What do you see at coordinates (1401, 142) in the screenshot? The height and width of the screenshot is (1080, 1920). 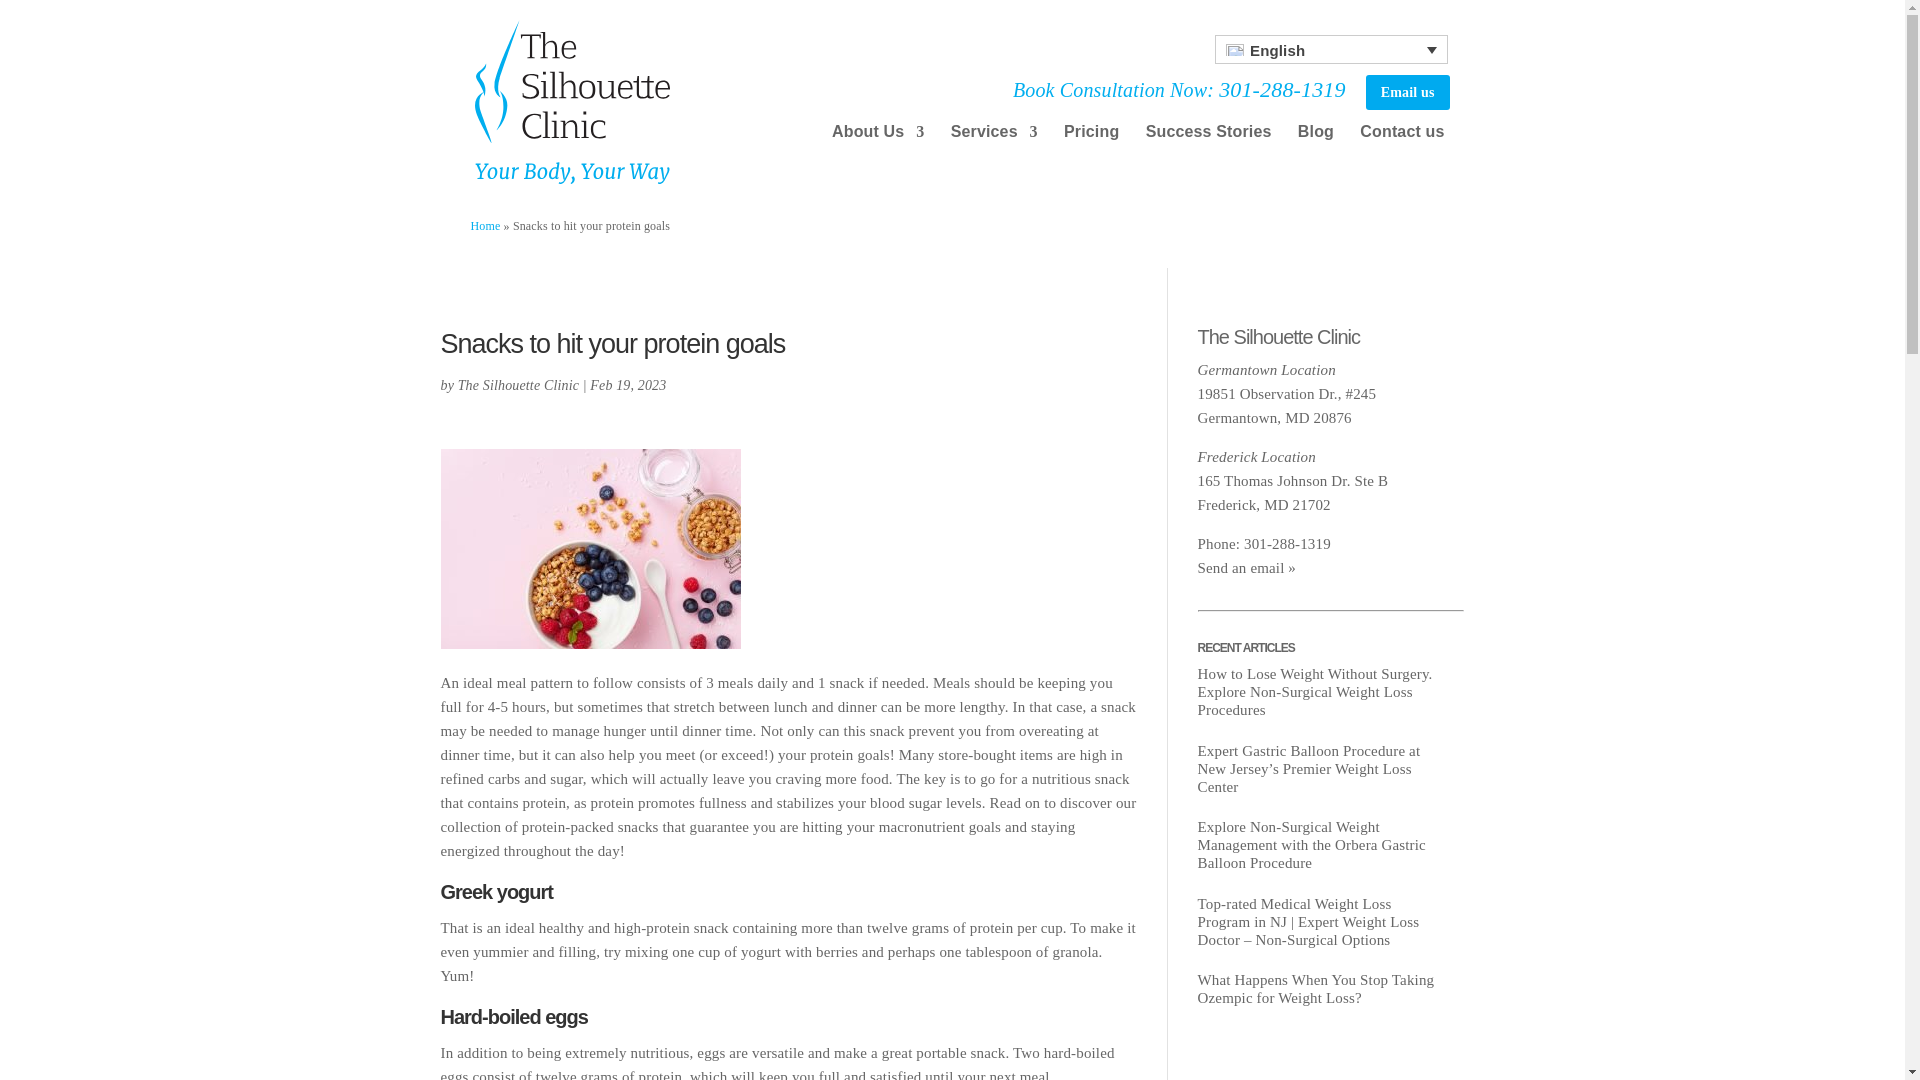 I see `Contact us` at bounding box center [1401, 142].